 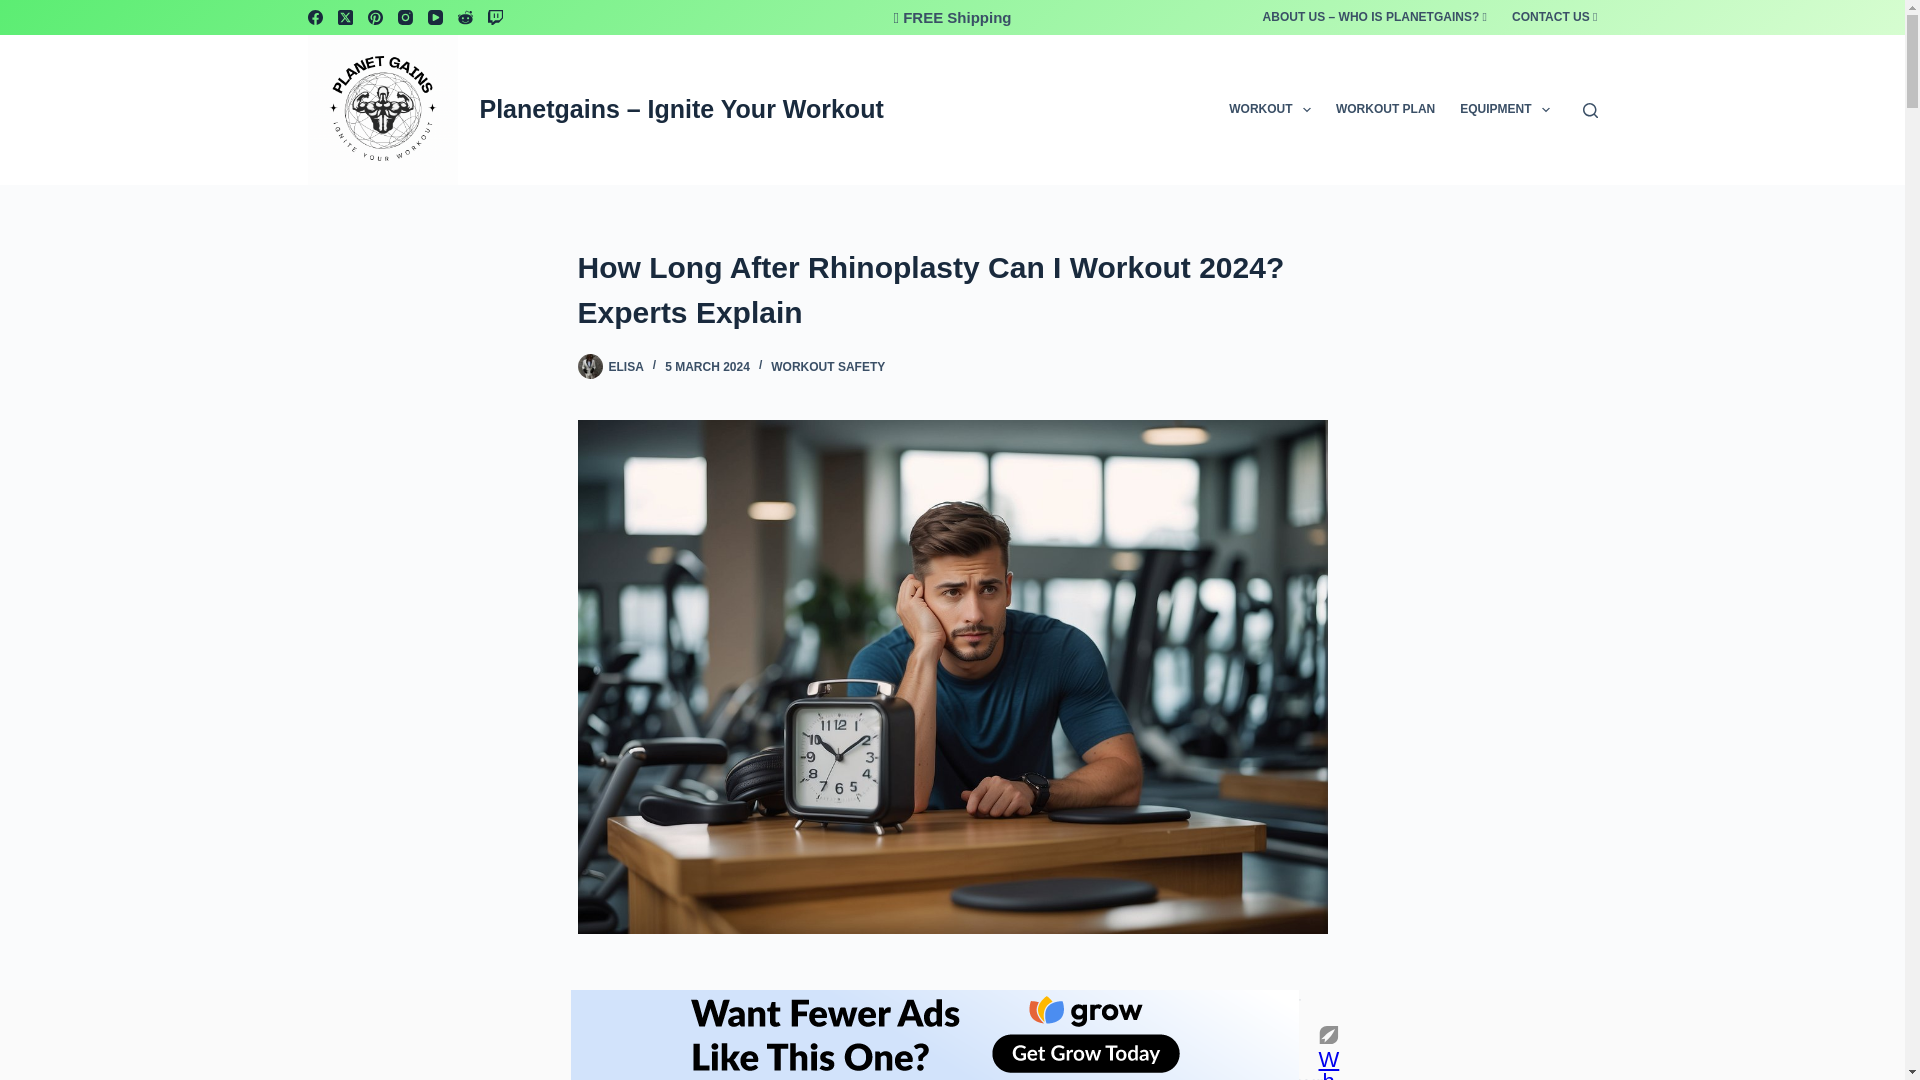 I want to click on Posts by Elisa, so click(x=626, y=366).